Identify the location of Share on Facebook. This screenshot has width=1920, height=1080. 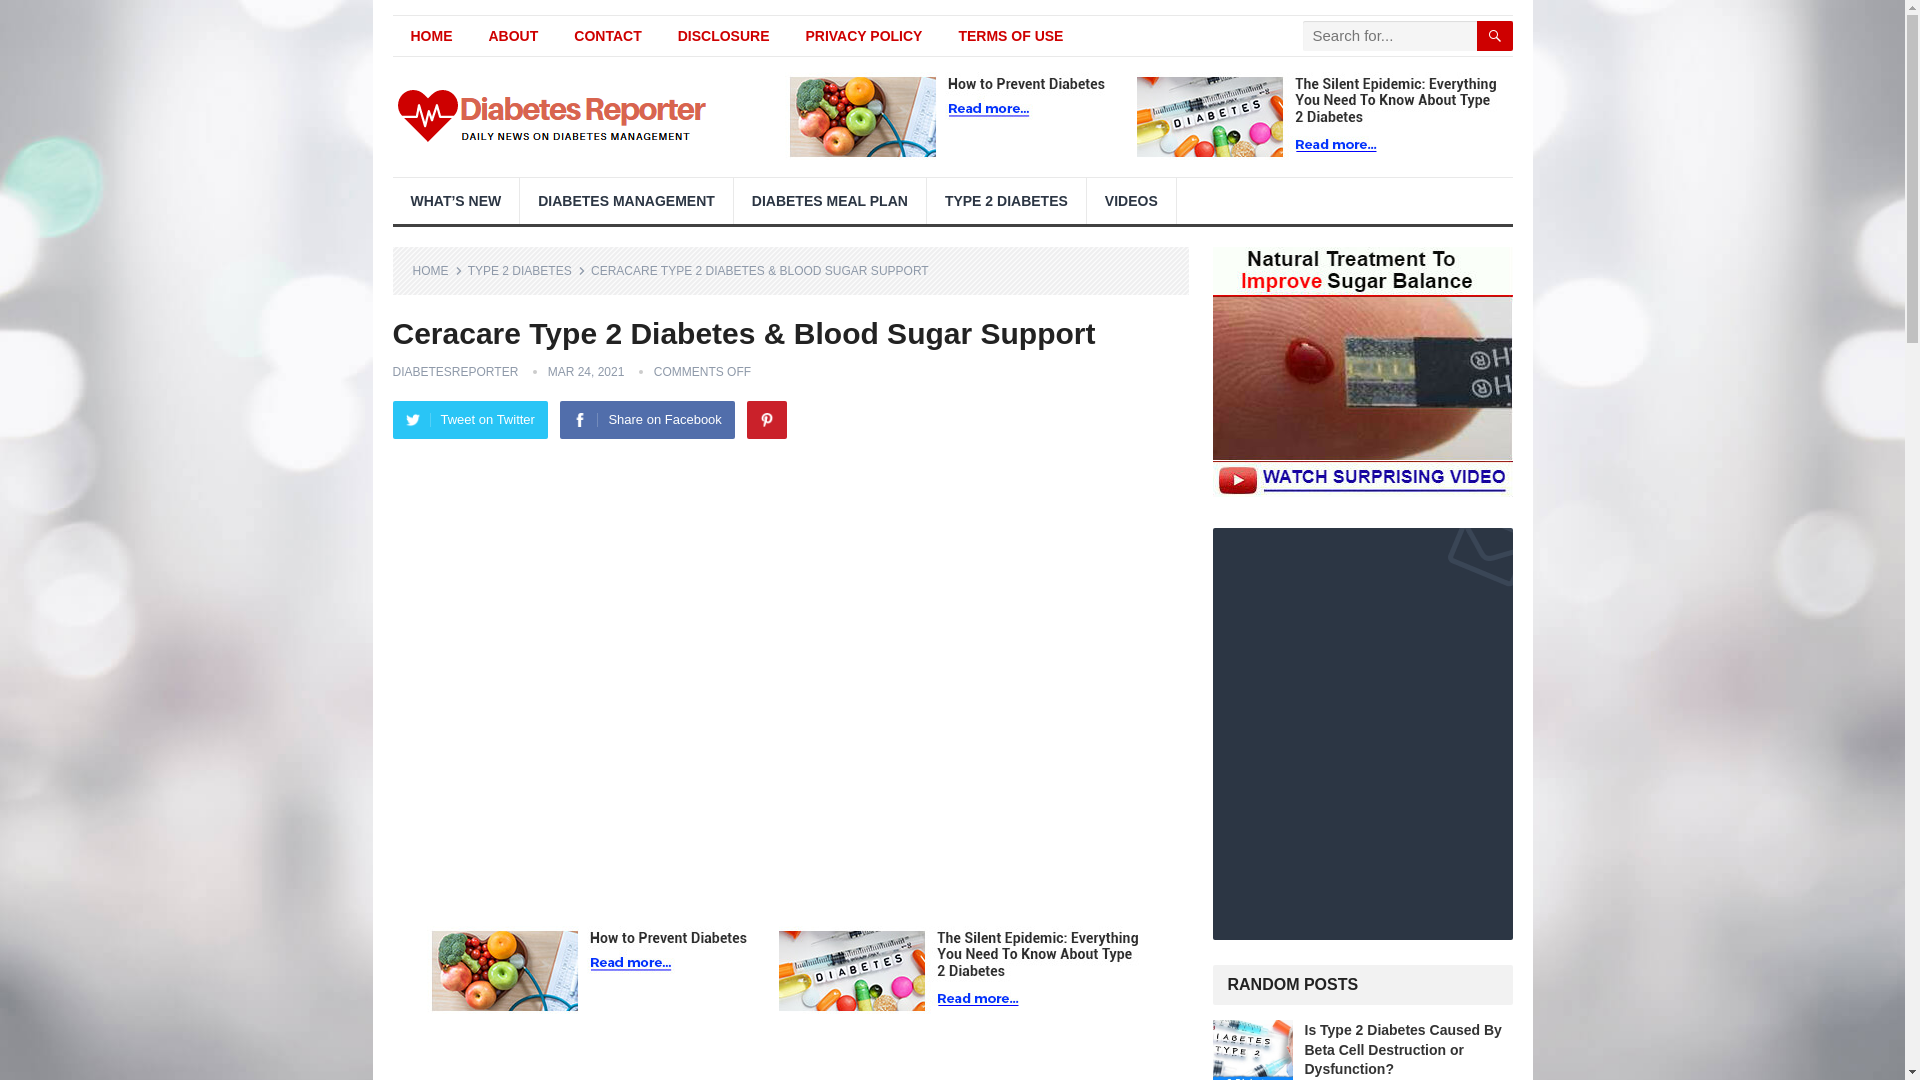
(646, 419).